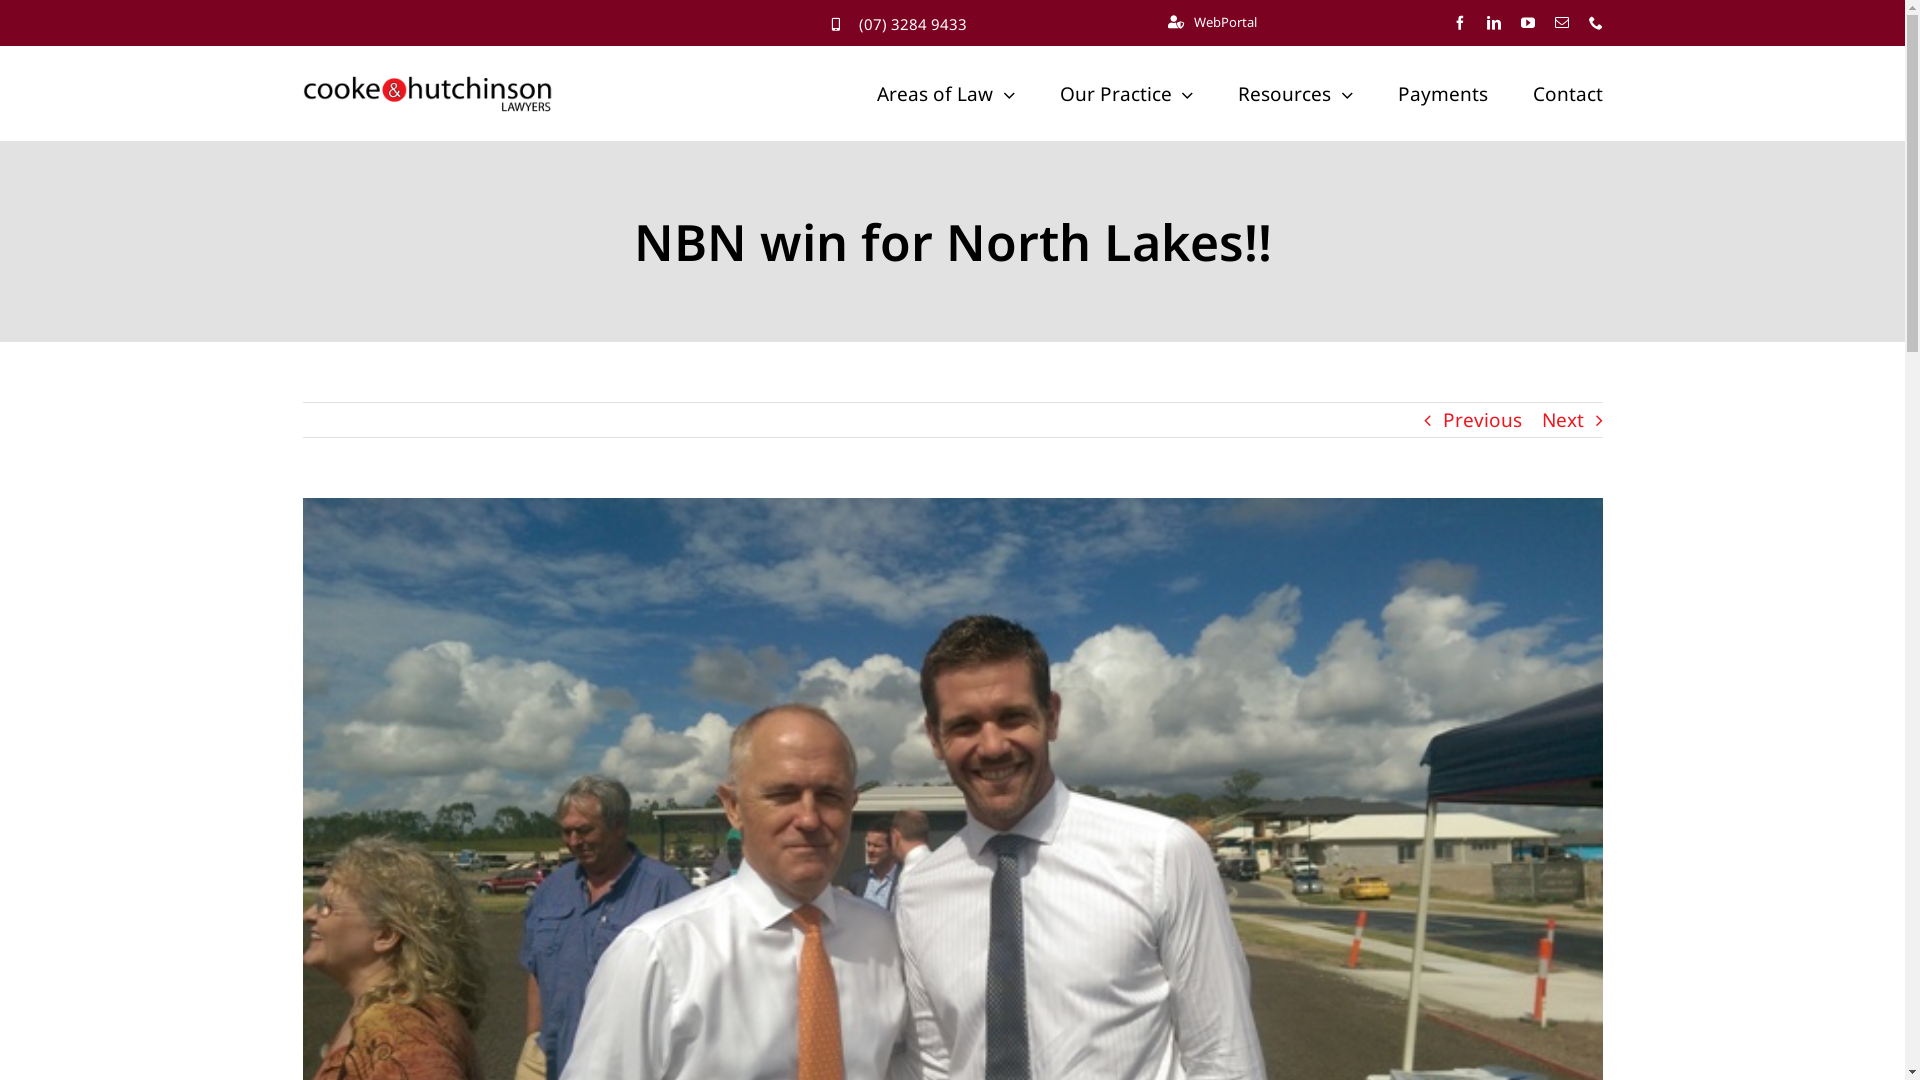 The width and height of the screenshot is (1920, 1080). What do you see at coordinates (946, 94) in the screenshot?
I see `Areas of Law` at bounding box center [946, 94].